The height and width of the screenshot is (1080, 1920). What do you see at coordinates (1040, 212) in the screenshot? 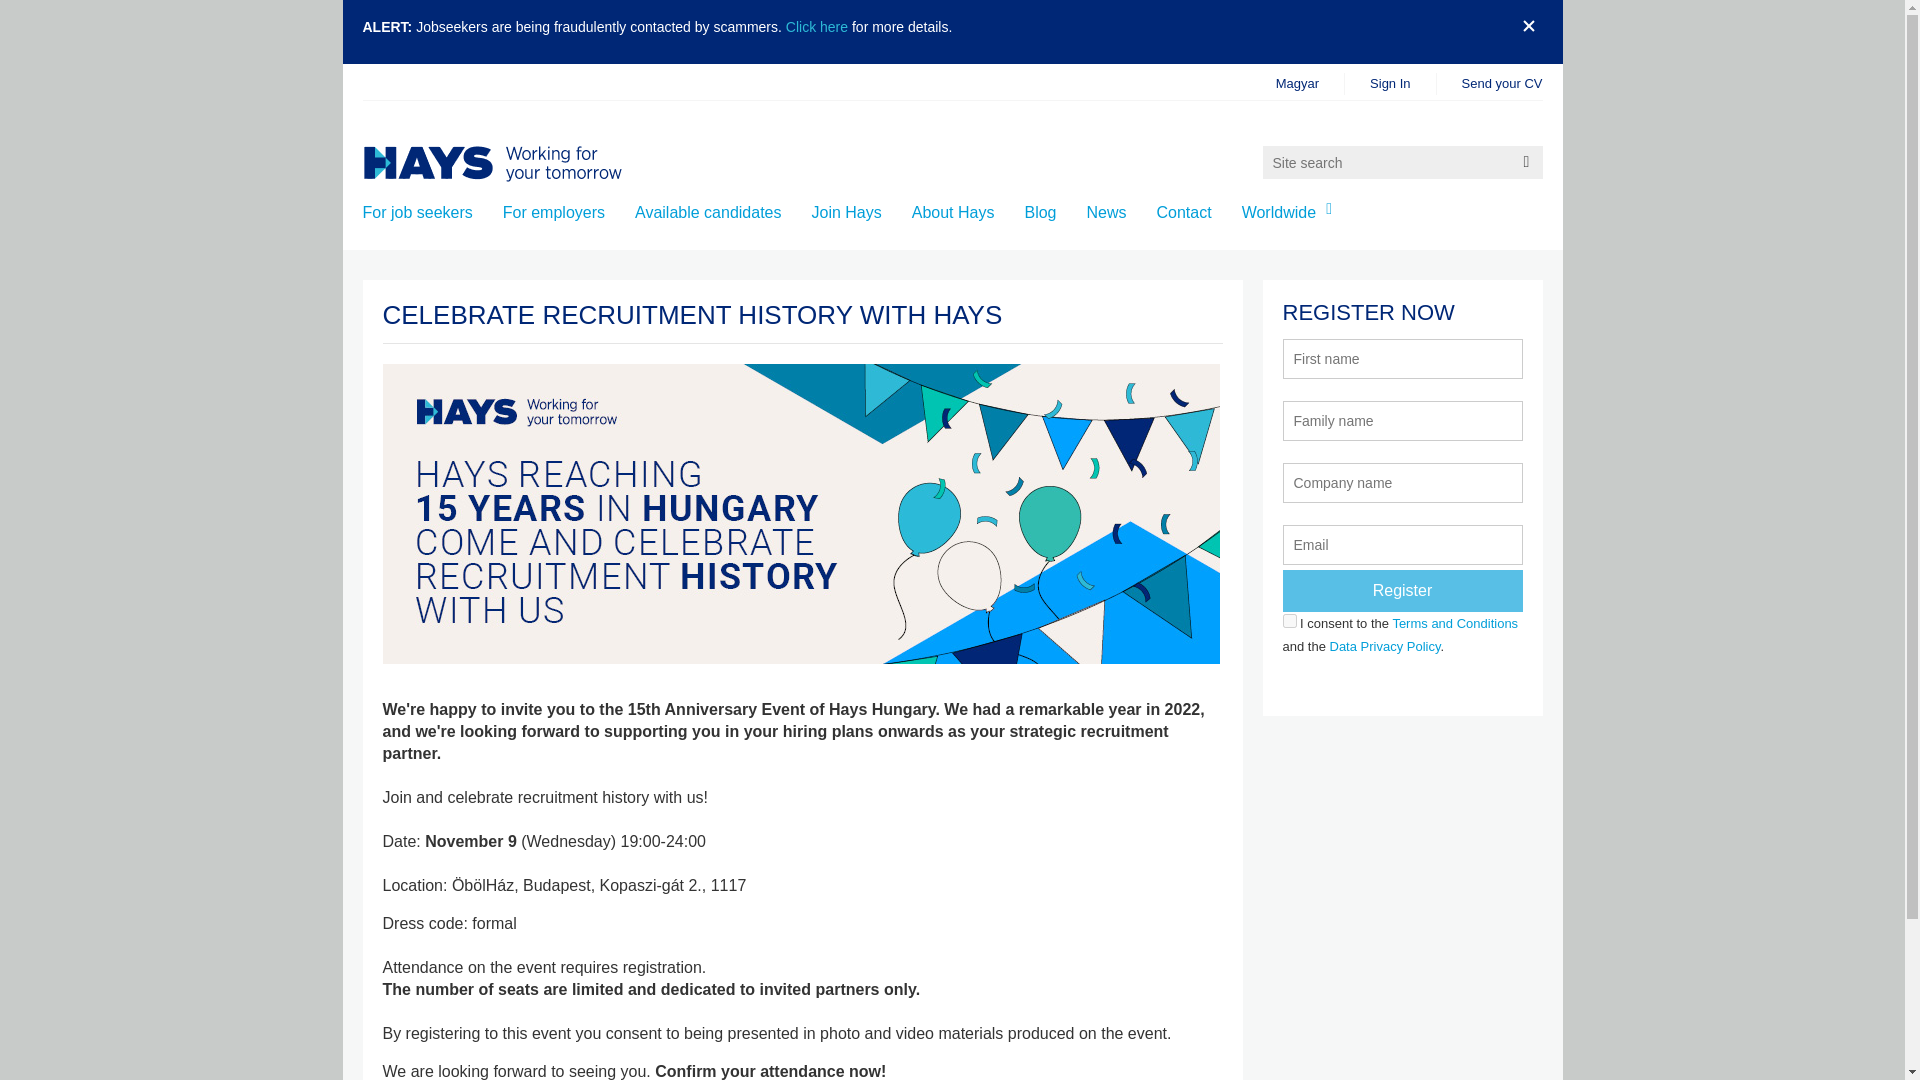
I see `Blog` at bounding box center [1040, 212].